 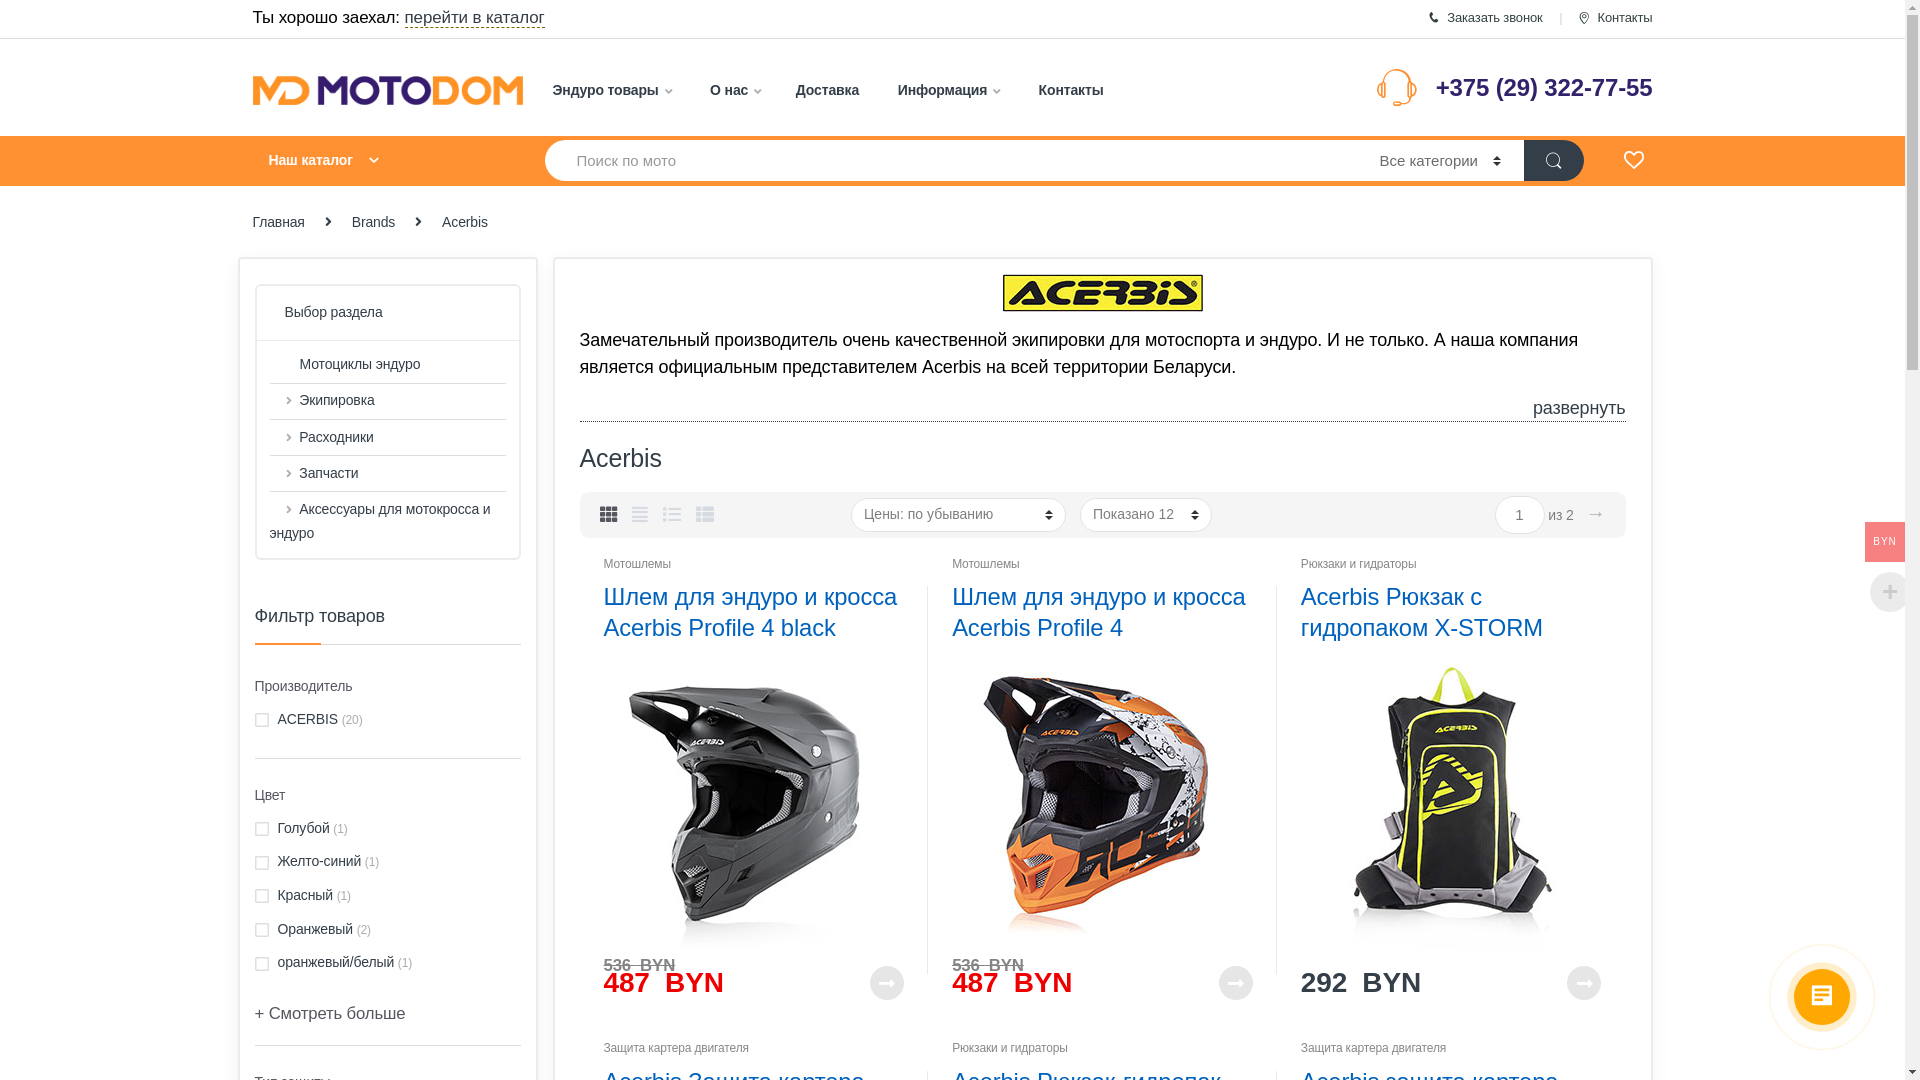 I want to click on +375 (29) 322-77-55, so click(x=1544, y=88).